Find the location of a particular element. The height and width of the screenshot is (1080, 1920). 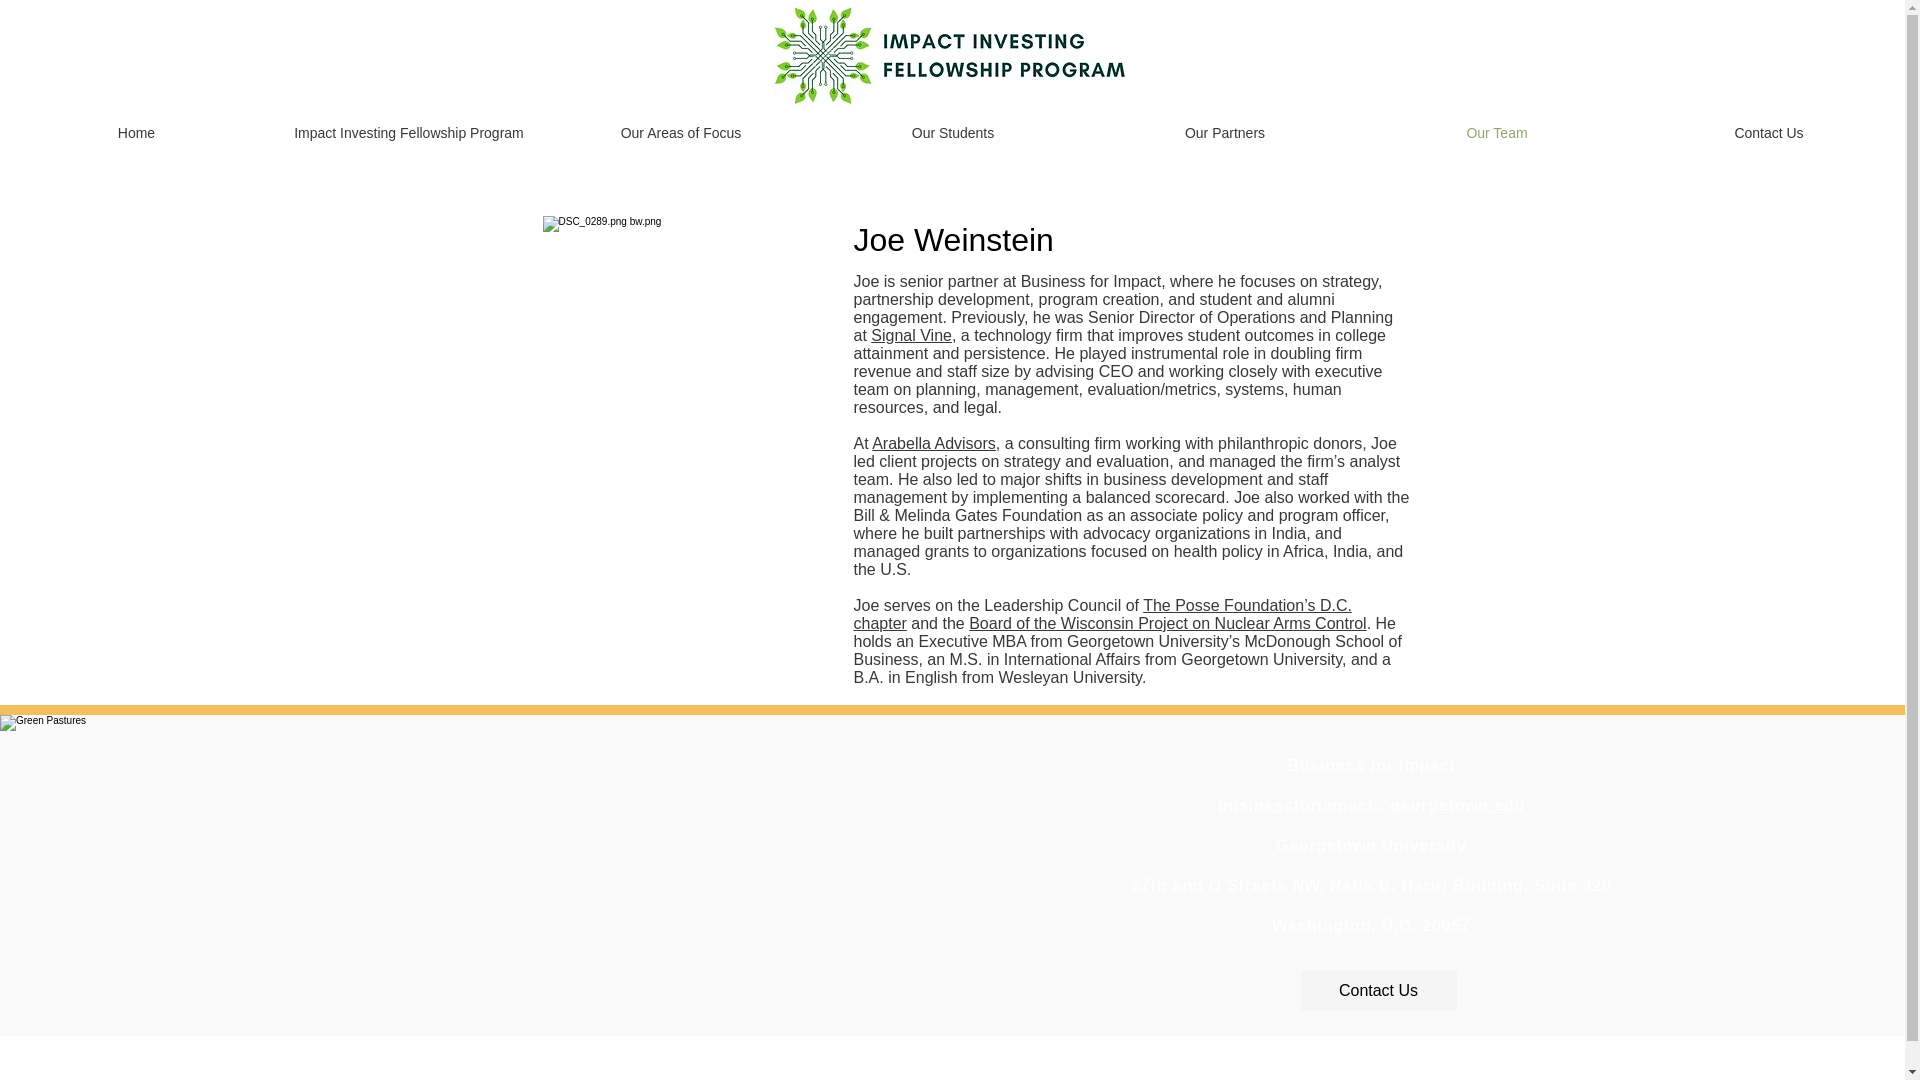

Contact Us is located at coordinates (1377, 990).